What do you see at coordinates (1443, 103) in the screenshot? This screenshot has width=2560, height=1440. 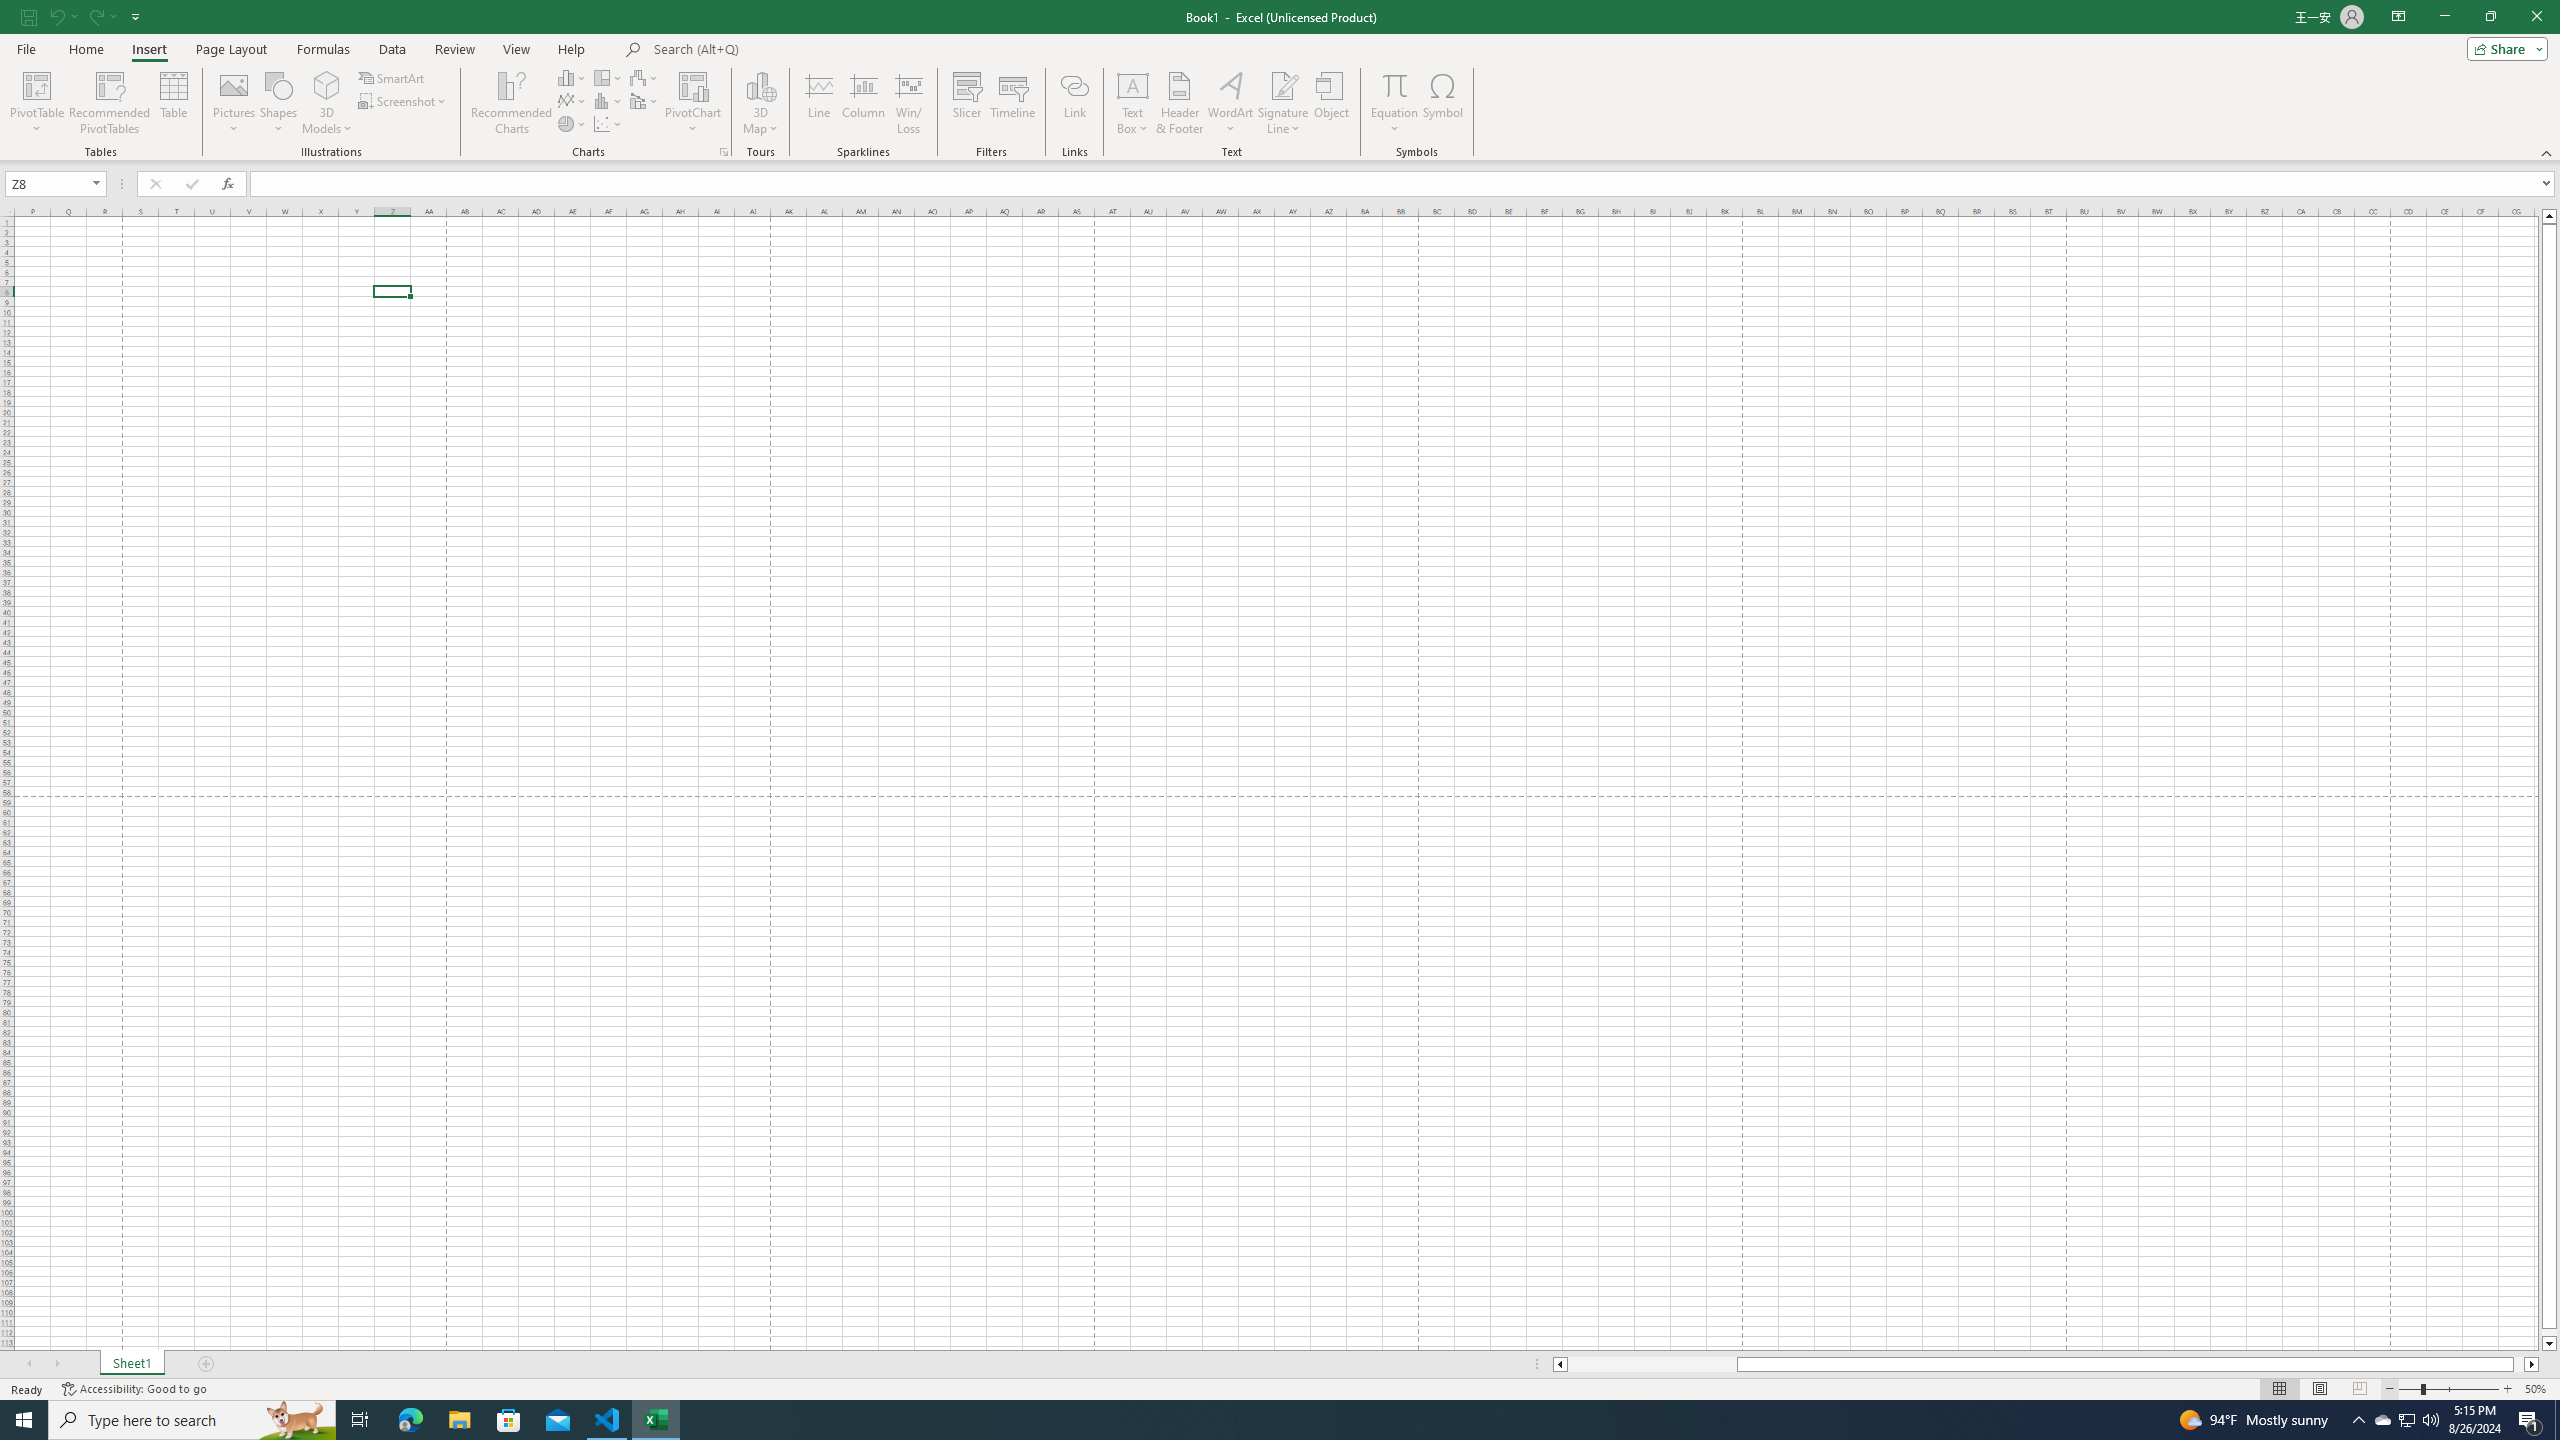 I see `Symbol...` at bounding box center [1443, 103].